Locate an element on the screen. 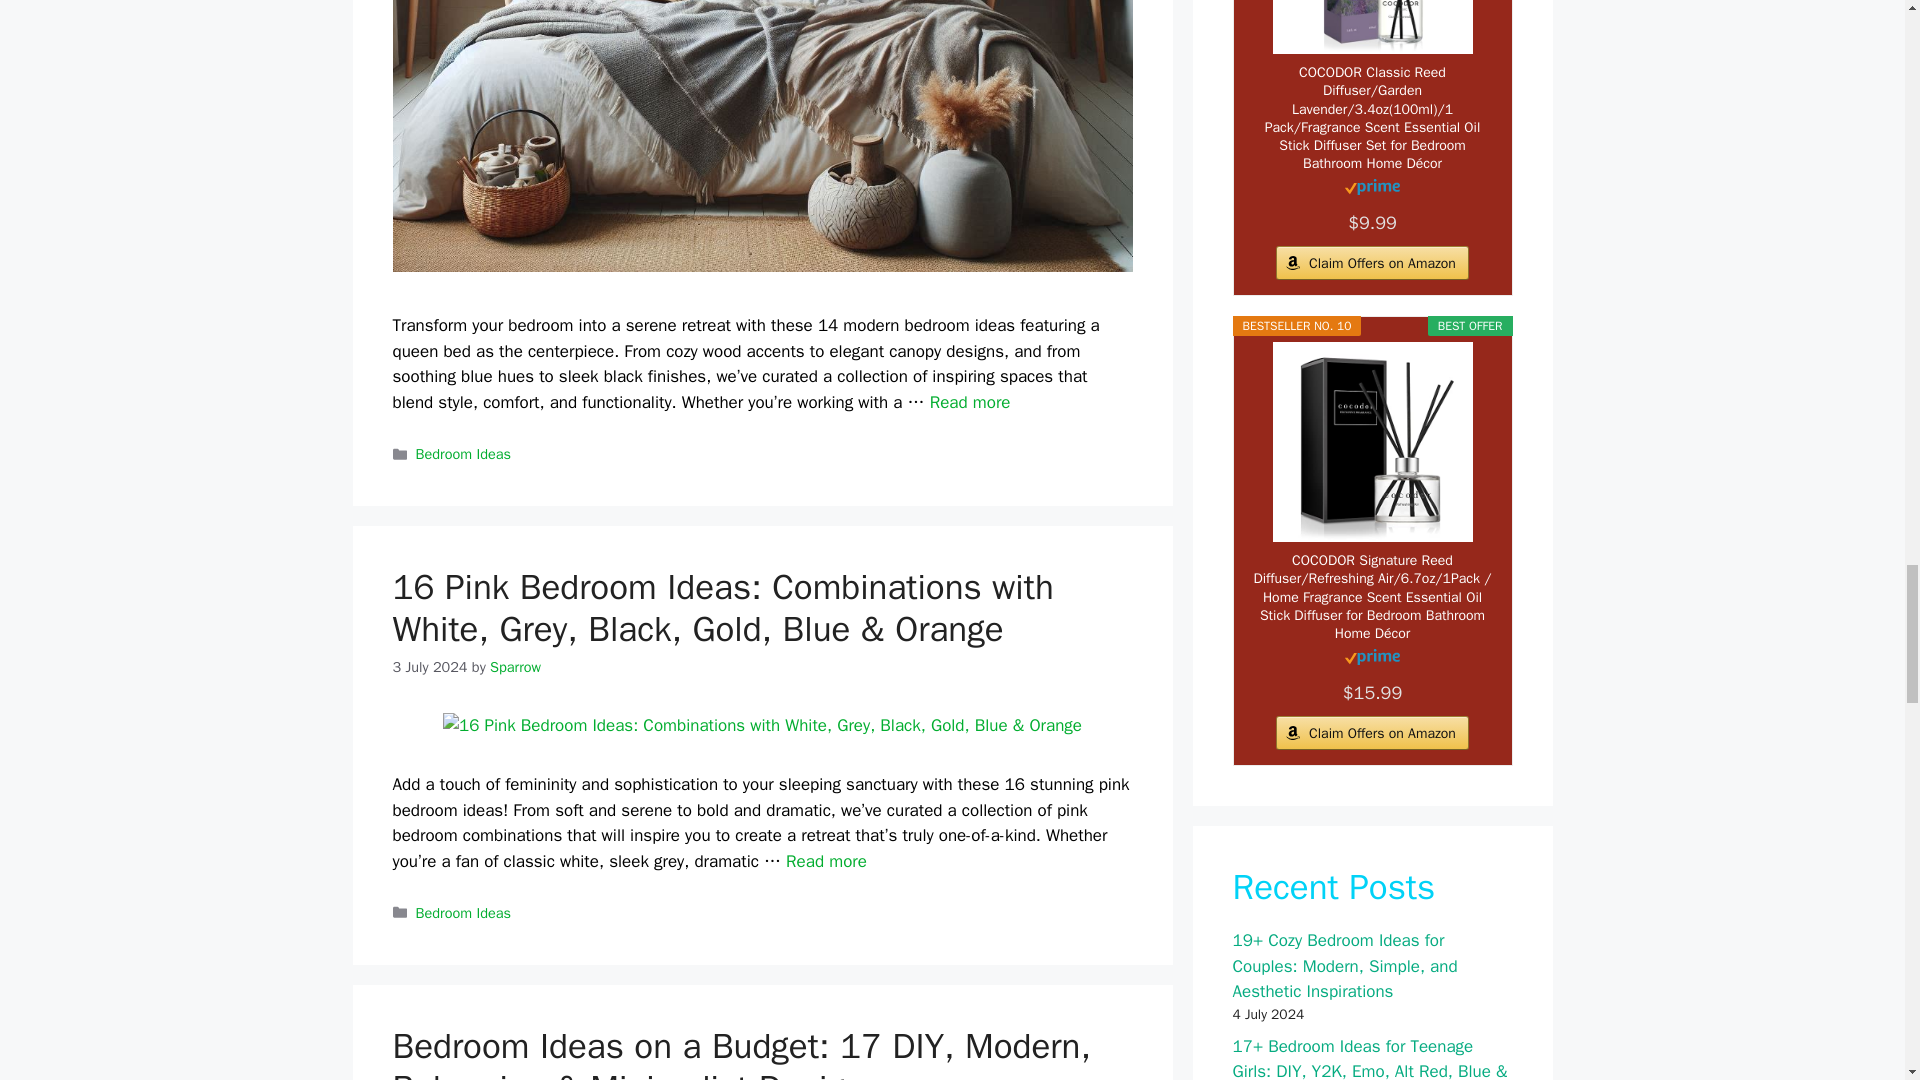  View all posts by Sparrow is located at coordinates (515, 666).